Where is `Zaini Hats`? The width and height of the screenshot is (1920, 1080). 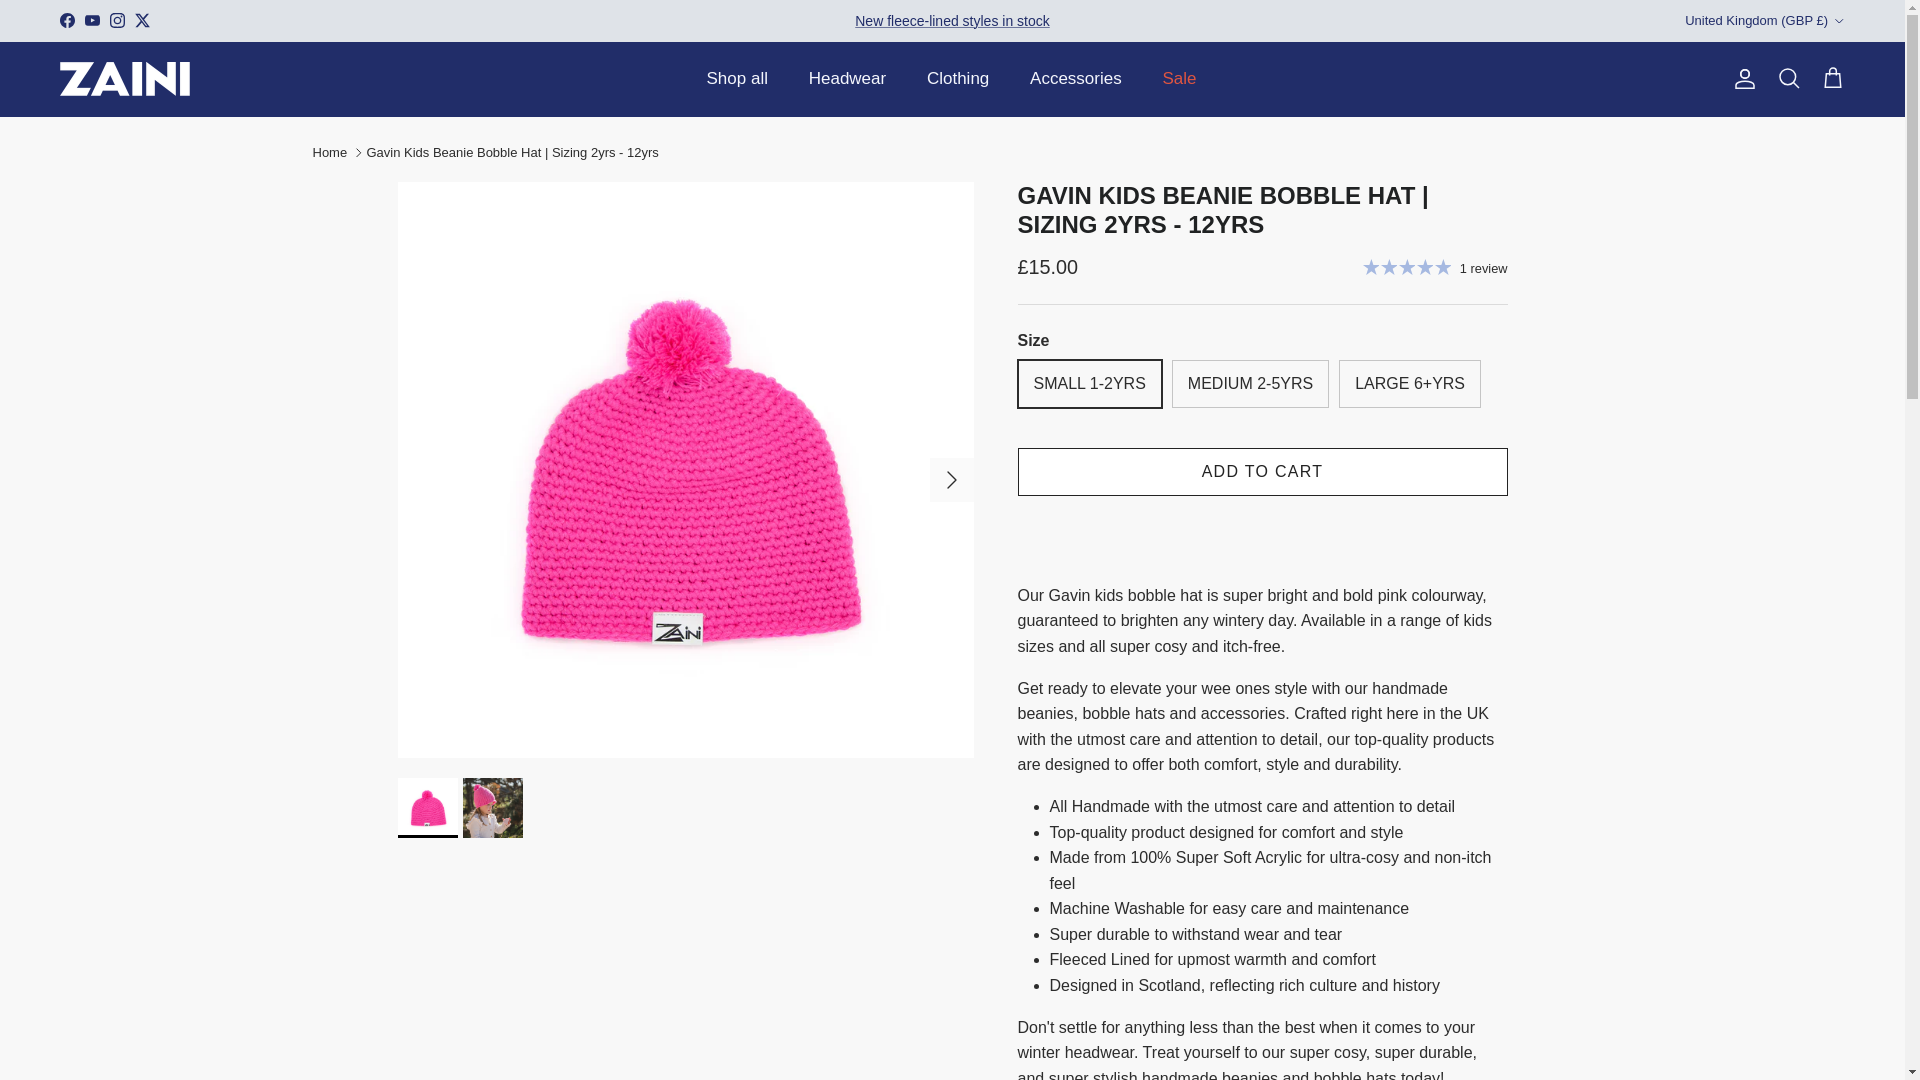 Zaini Hats is located at coordinates (124, 78).